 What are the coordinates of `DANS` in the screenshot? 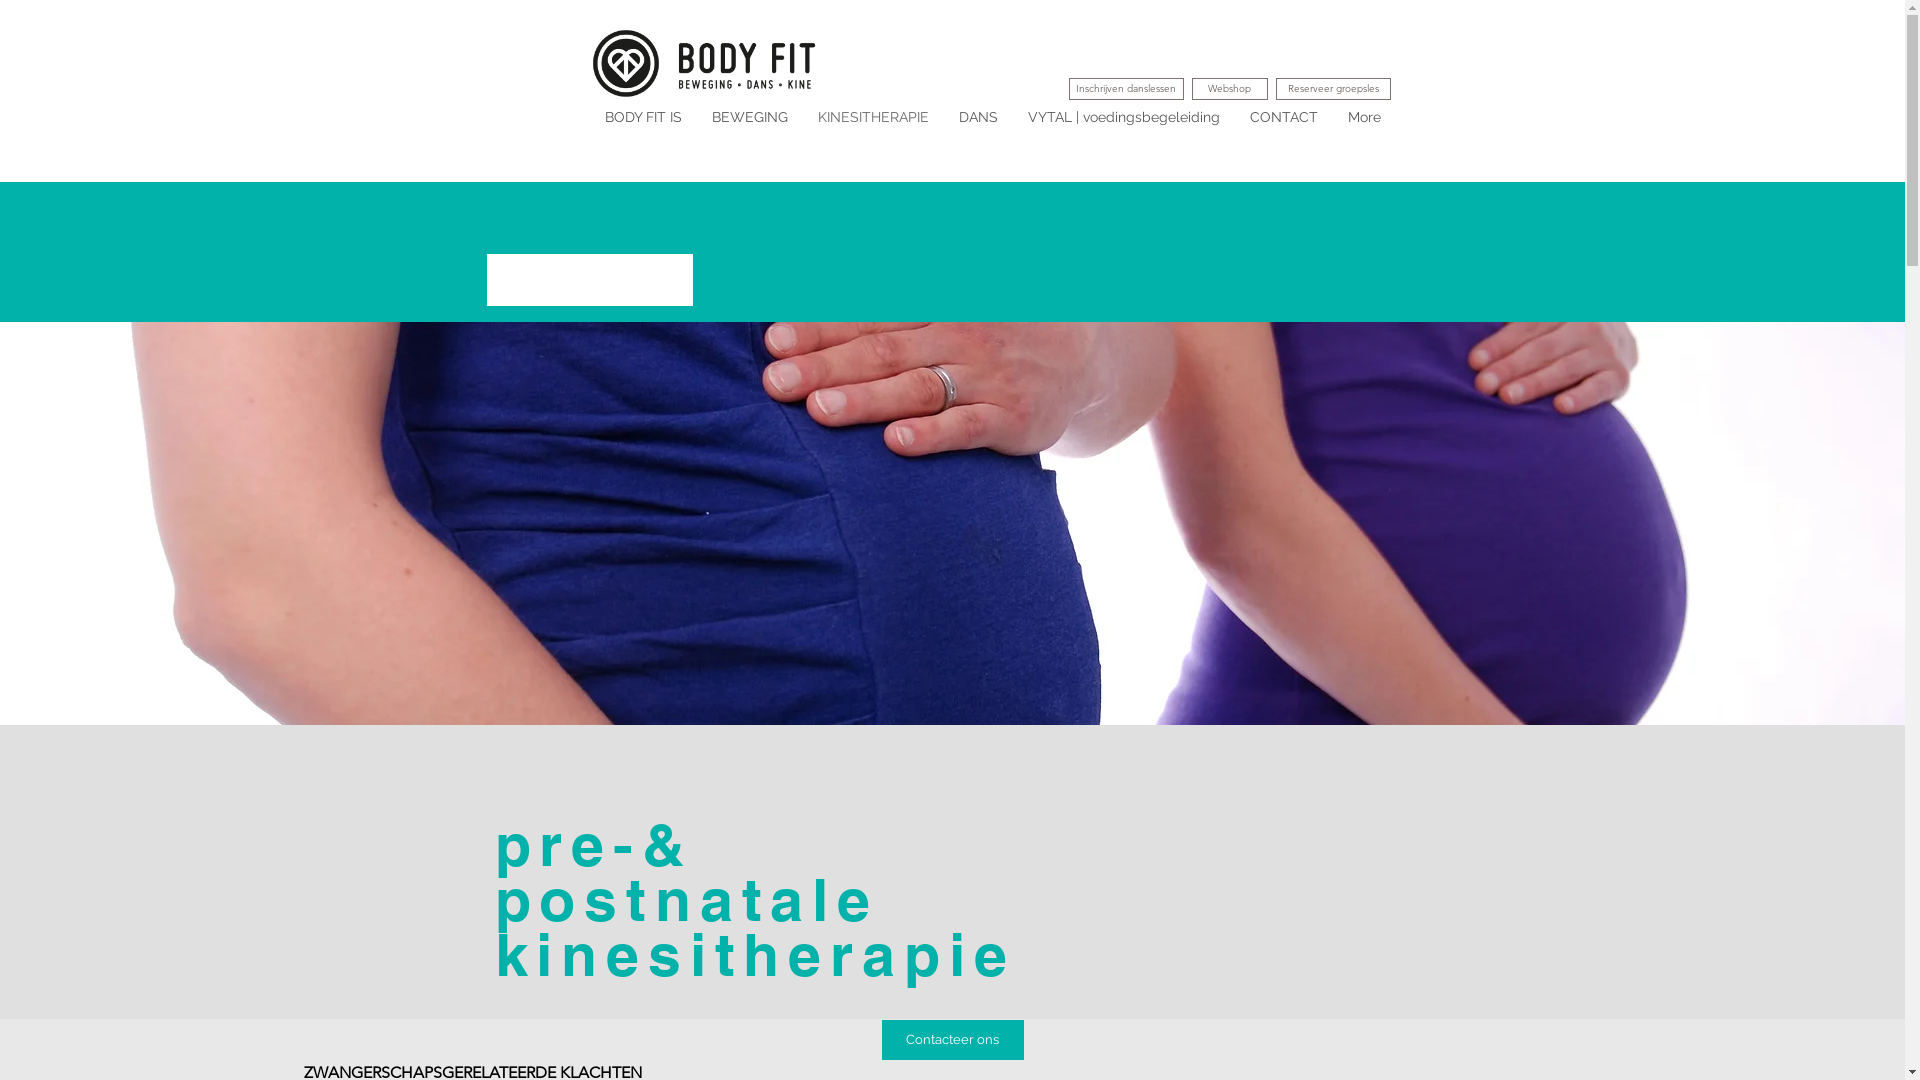 It's located at (978, 126).